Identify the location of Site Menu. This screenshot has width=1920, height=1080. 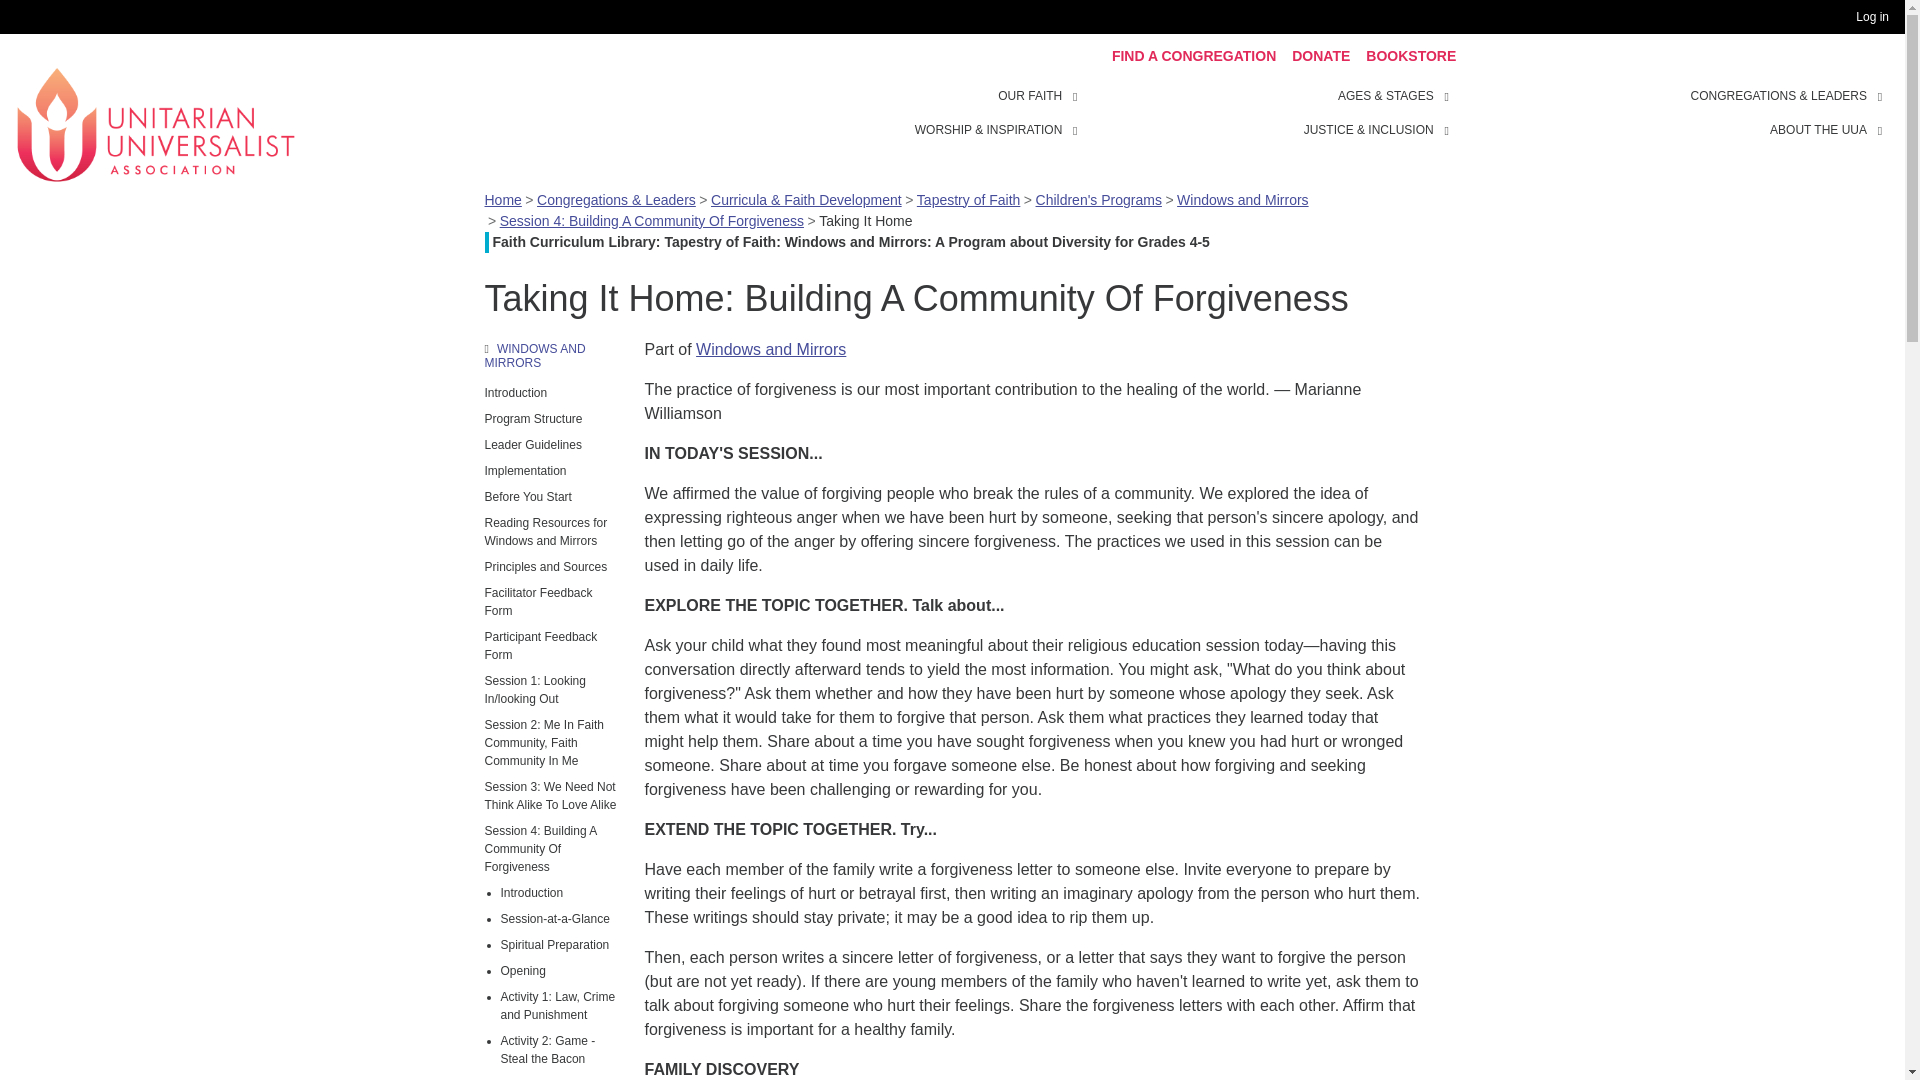
(1270, 112).